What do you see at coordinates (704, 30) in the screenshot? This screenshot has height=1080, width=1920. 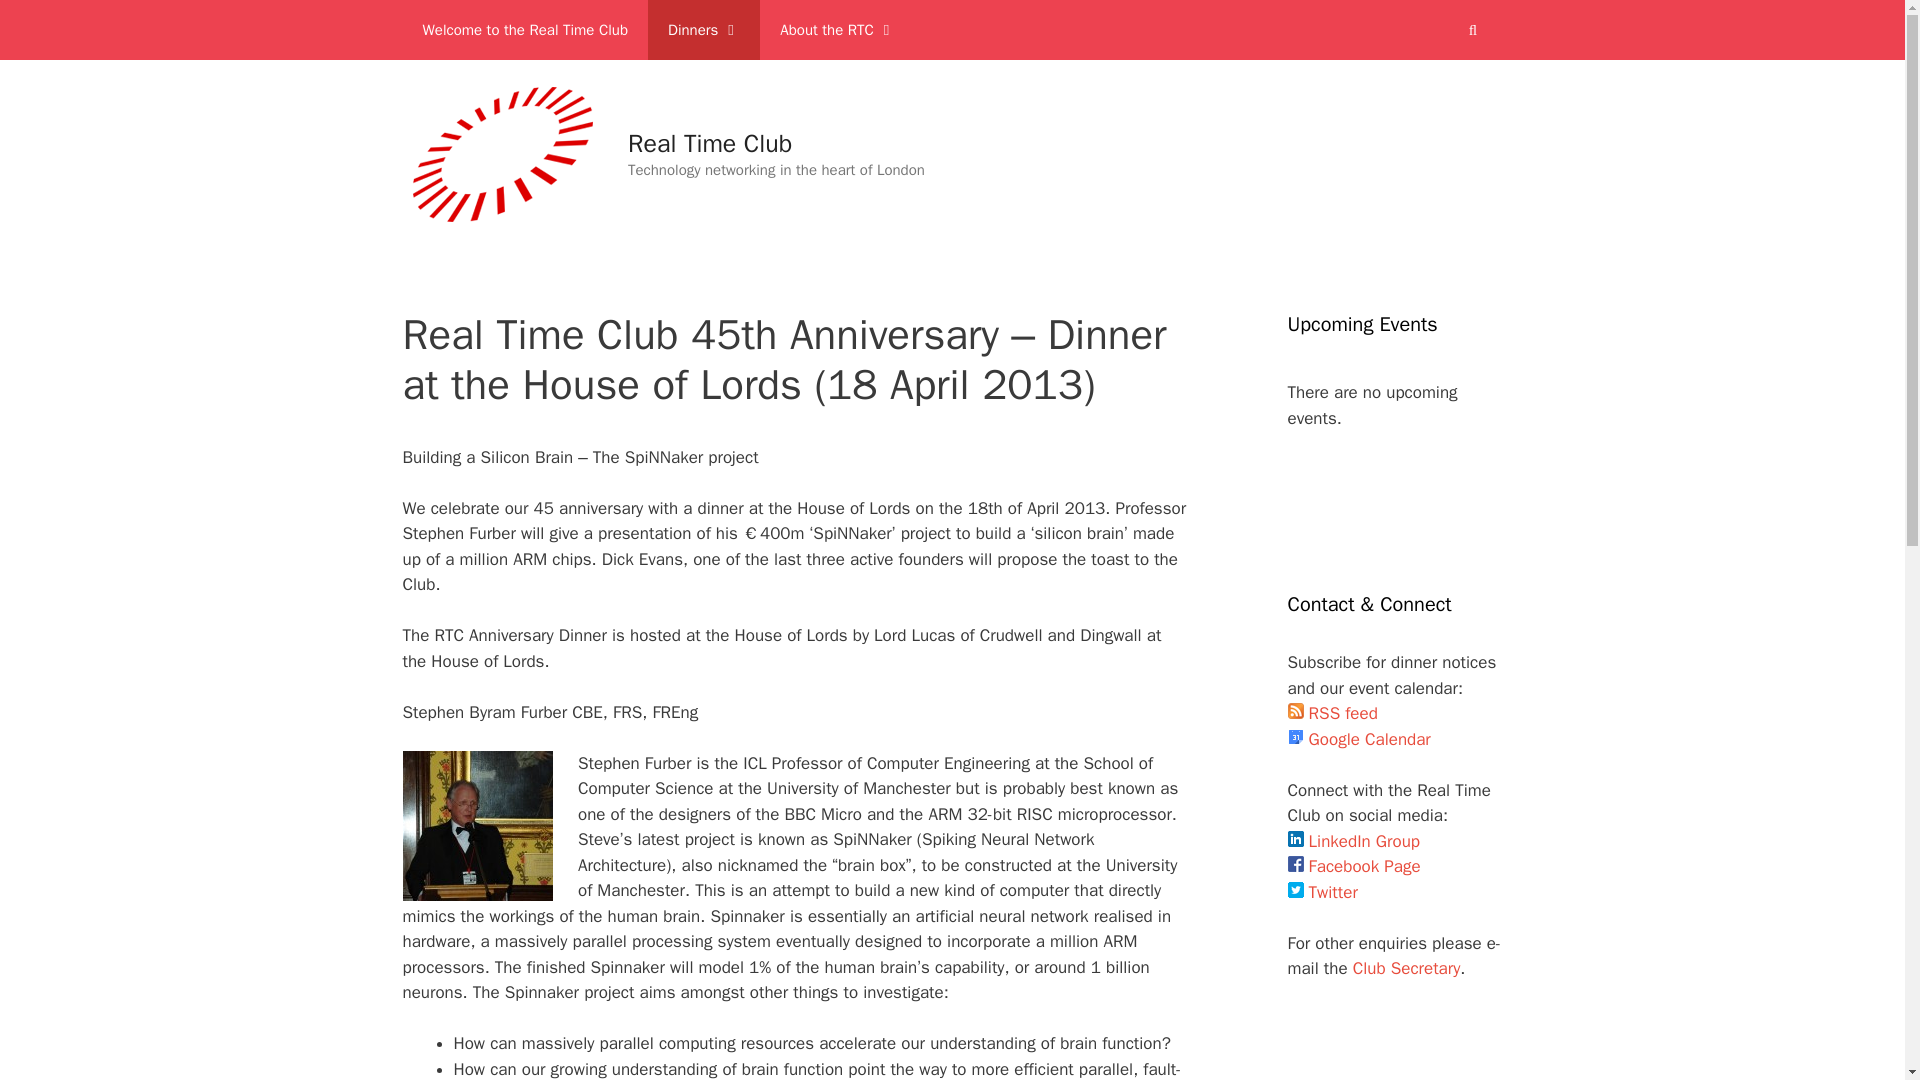 I see `Dinners` at bounding box center [704, 30].